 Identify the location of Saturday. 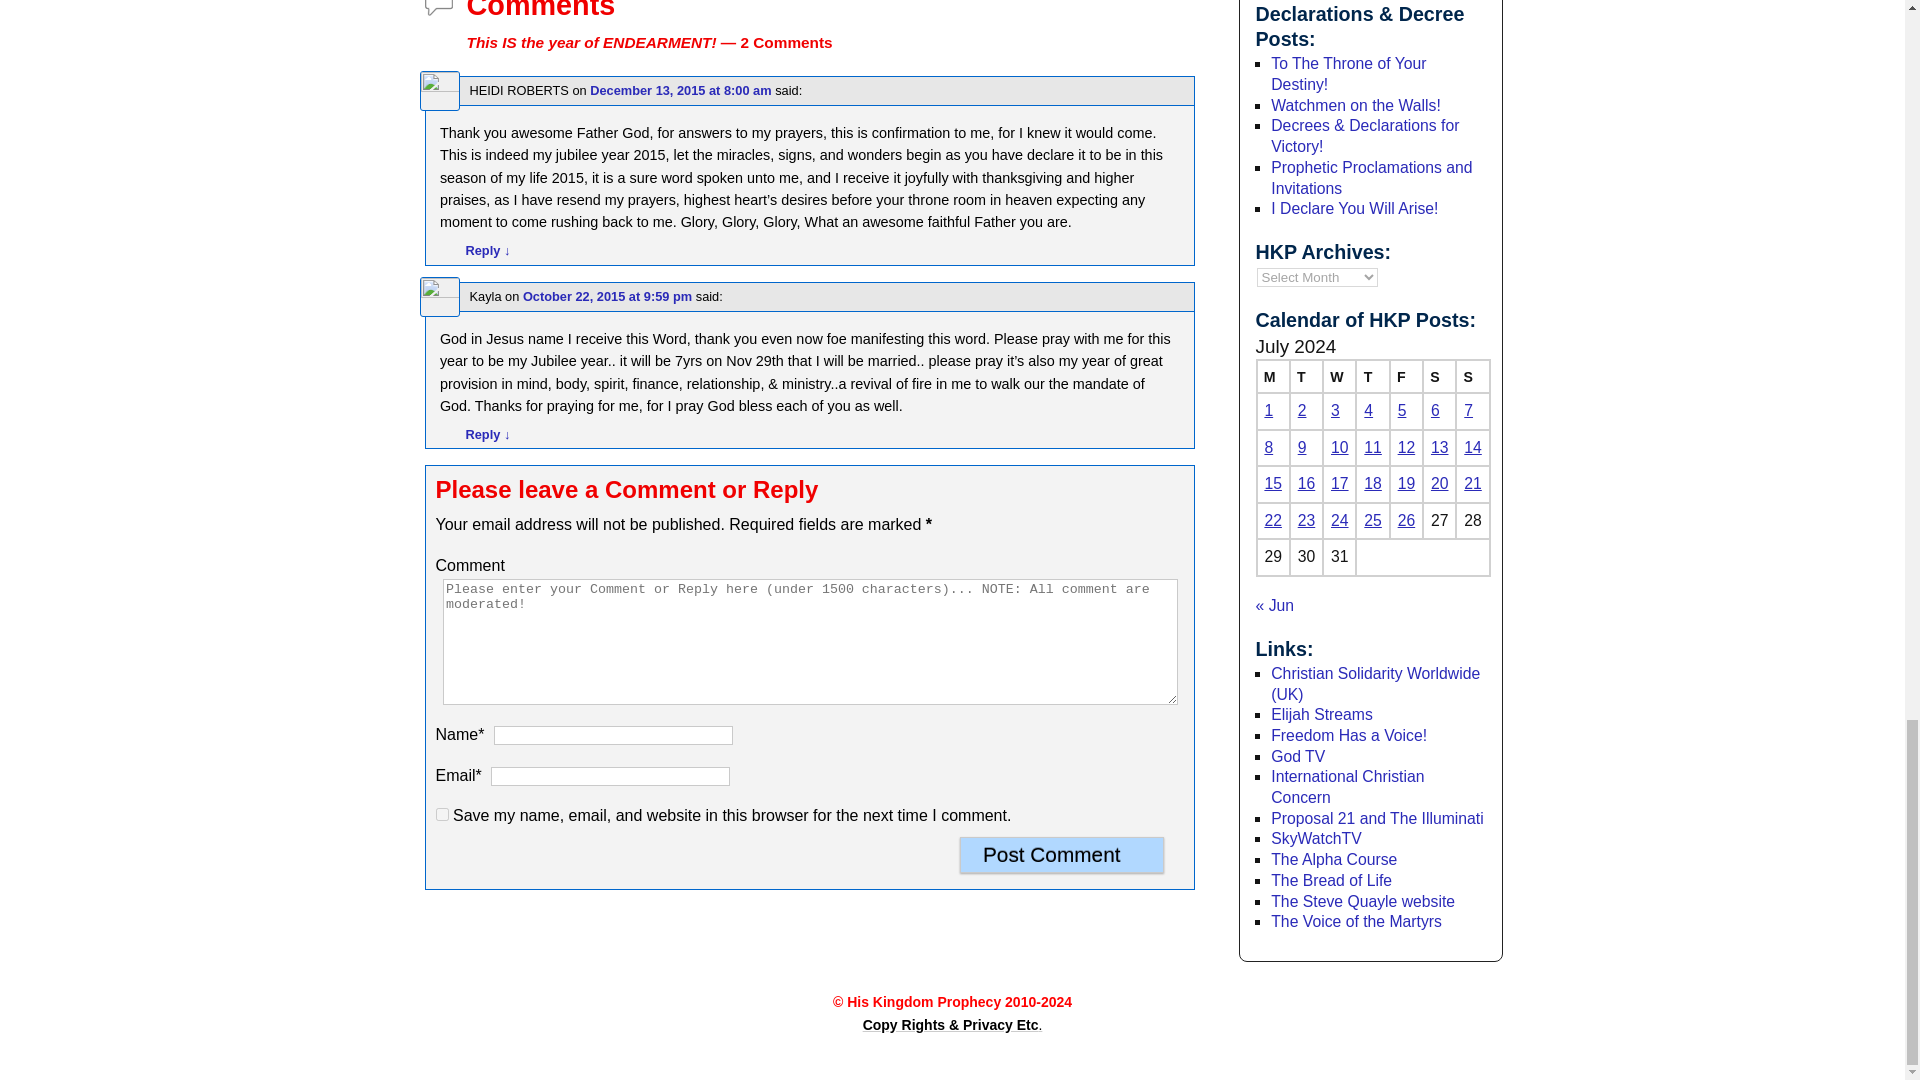
(1438, 376).